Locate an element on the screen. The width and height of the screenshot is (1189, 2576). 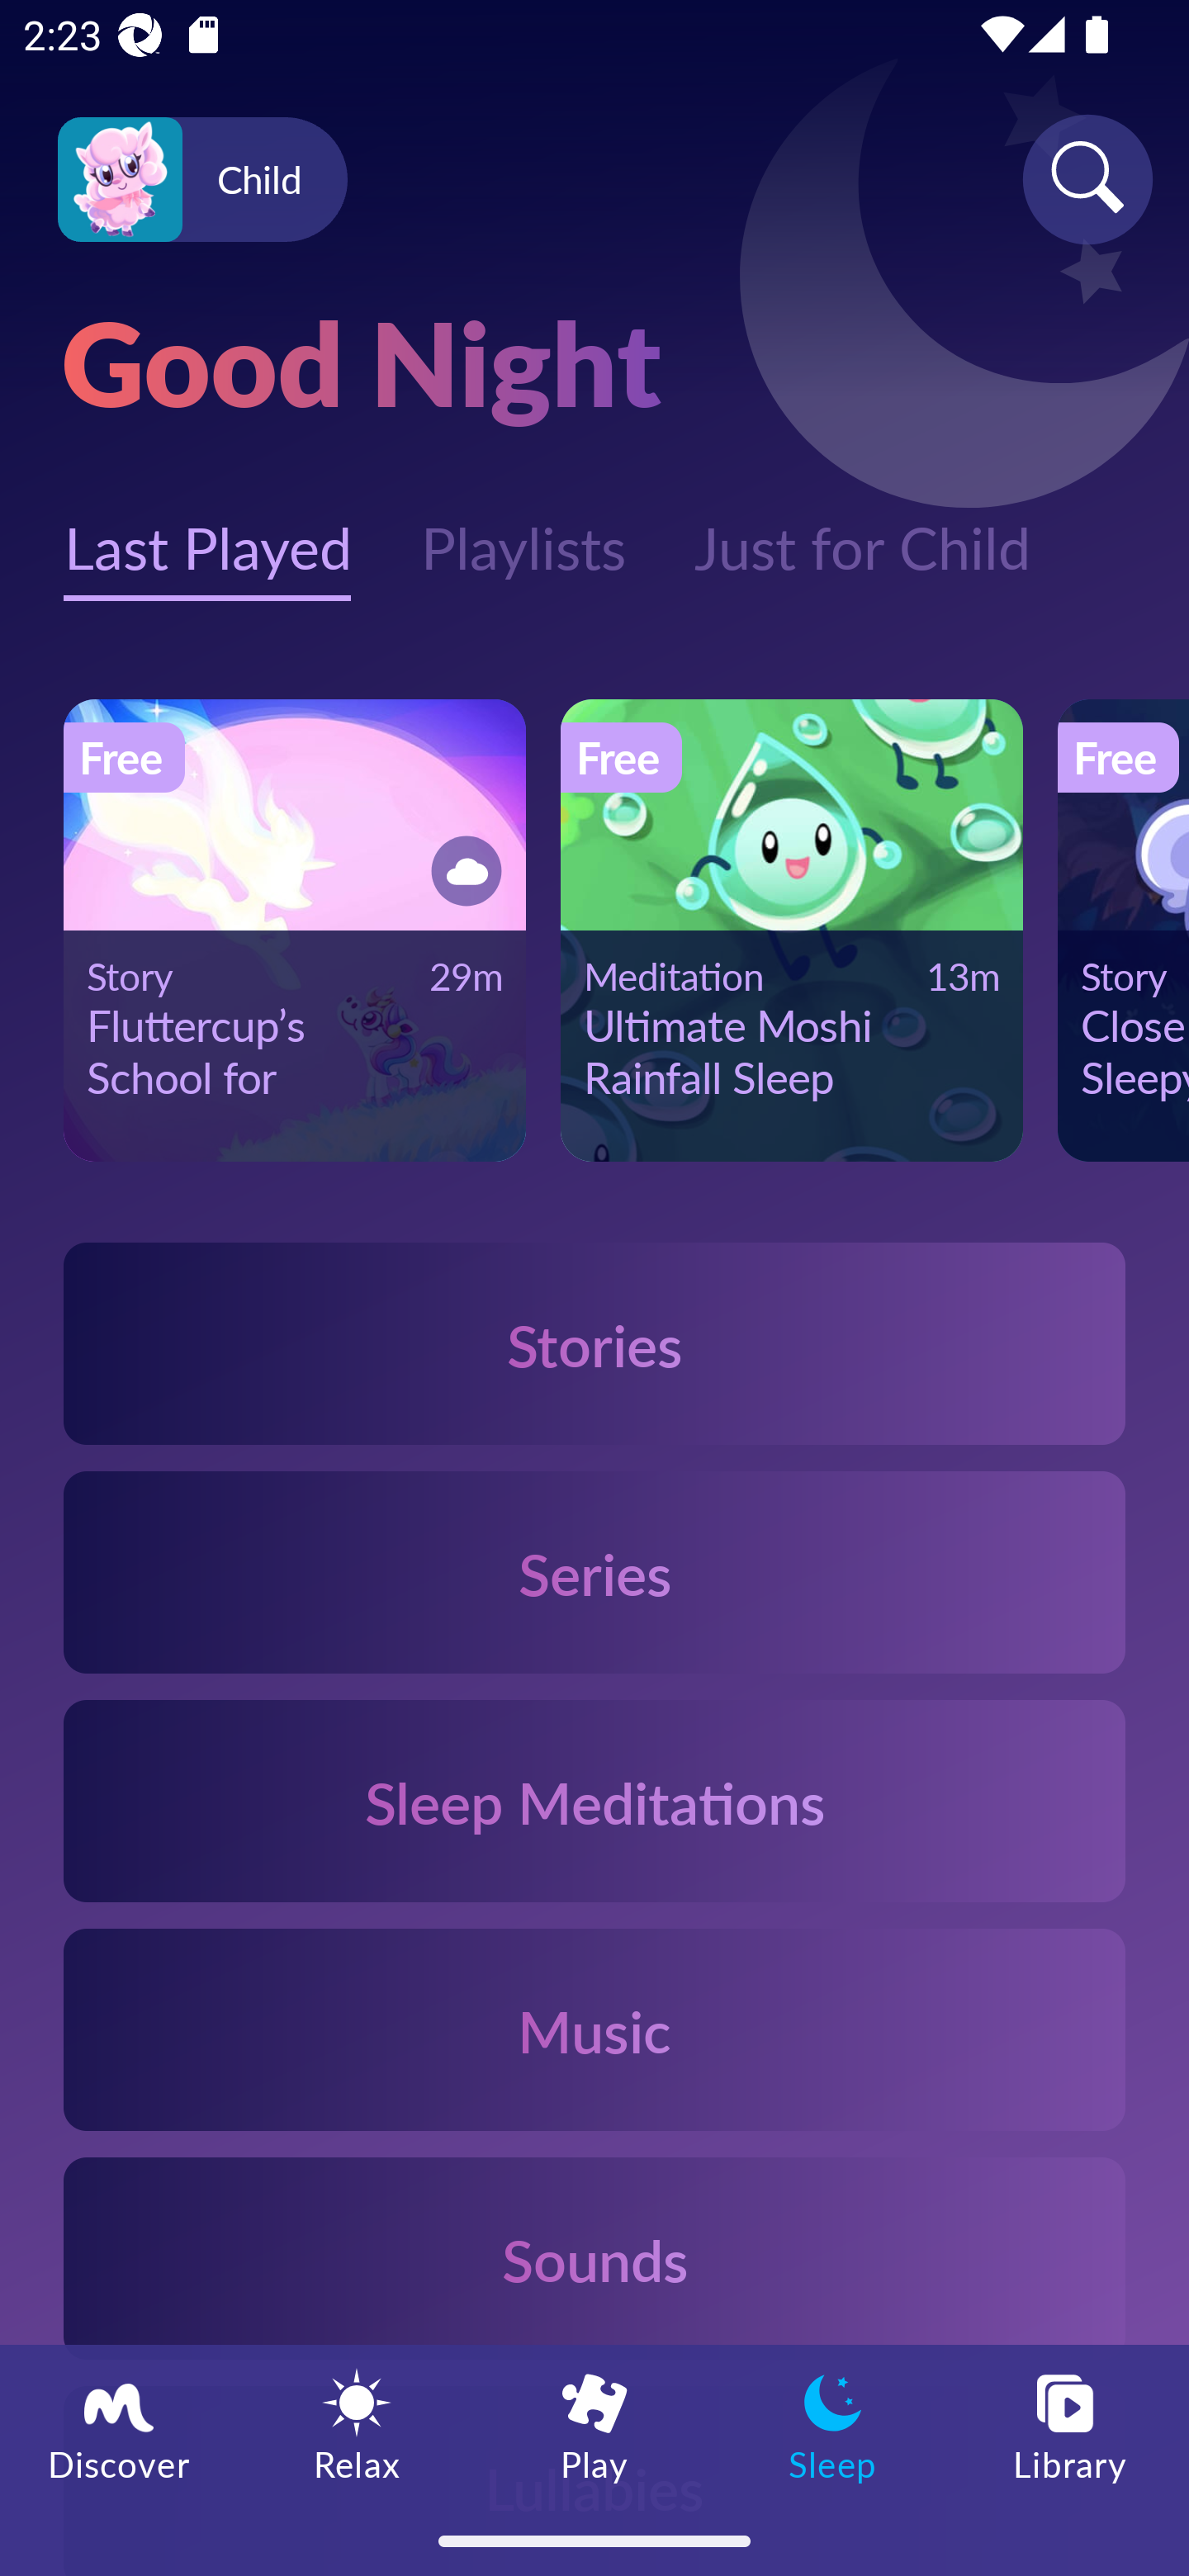
Discover is located at coordinates (119, 2425).